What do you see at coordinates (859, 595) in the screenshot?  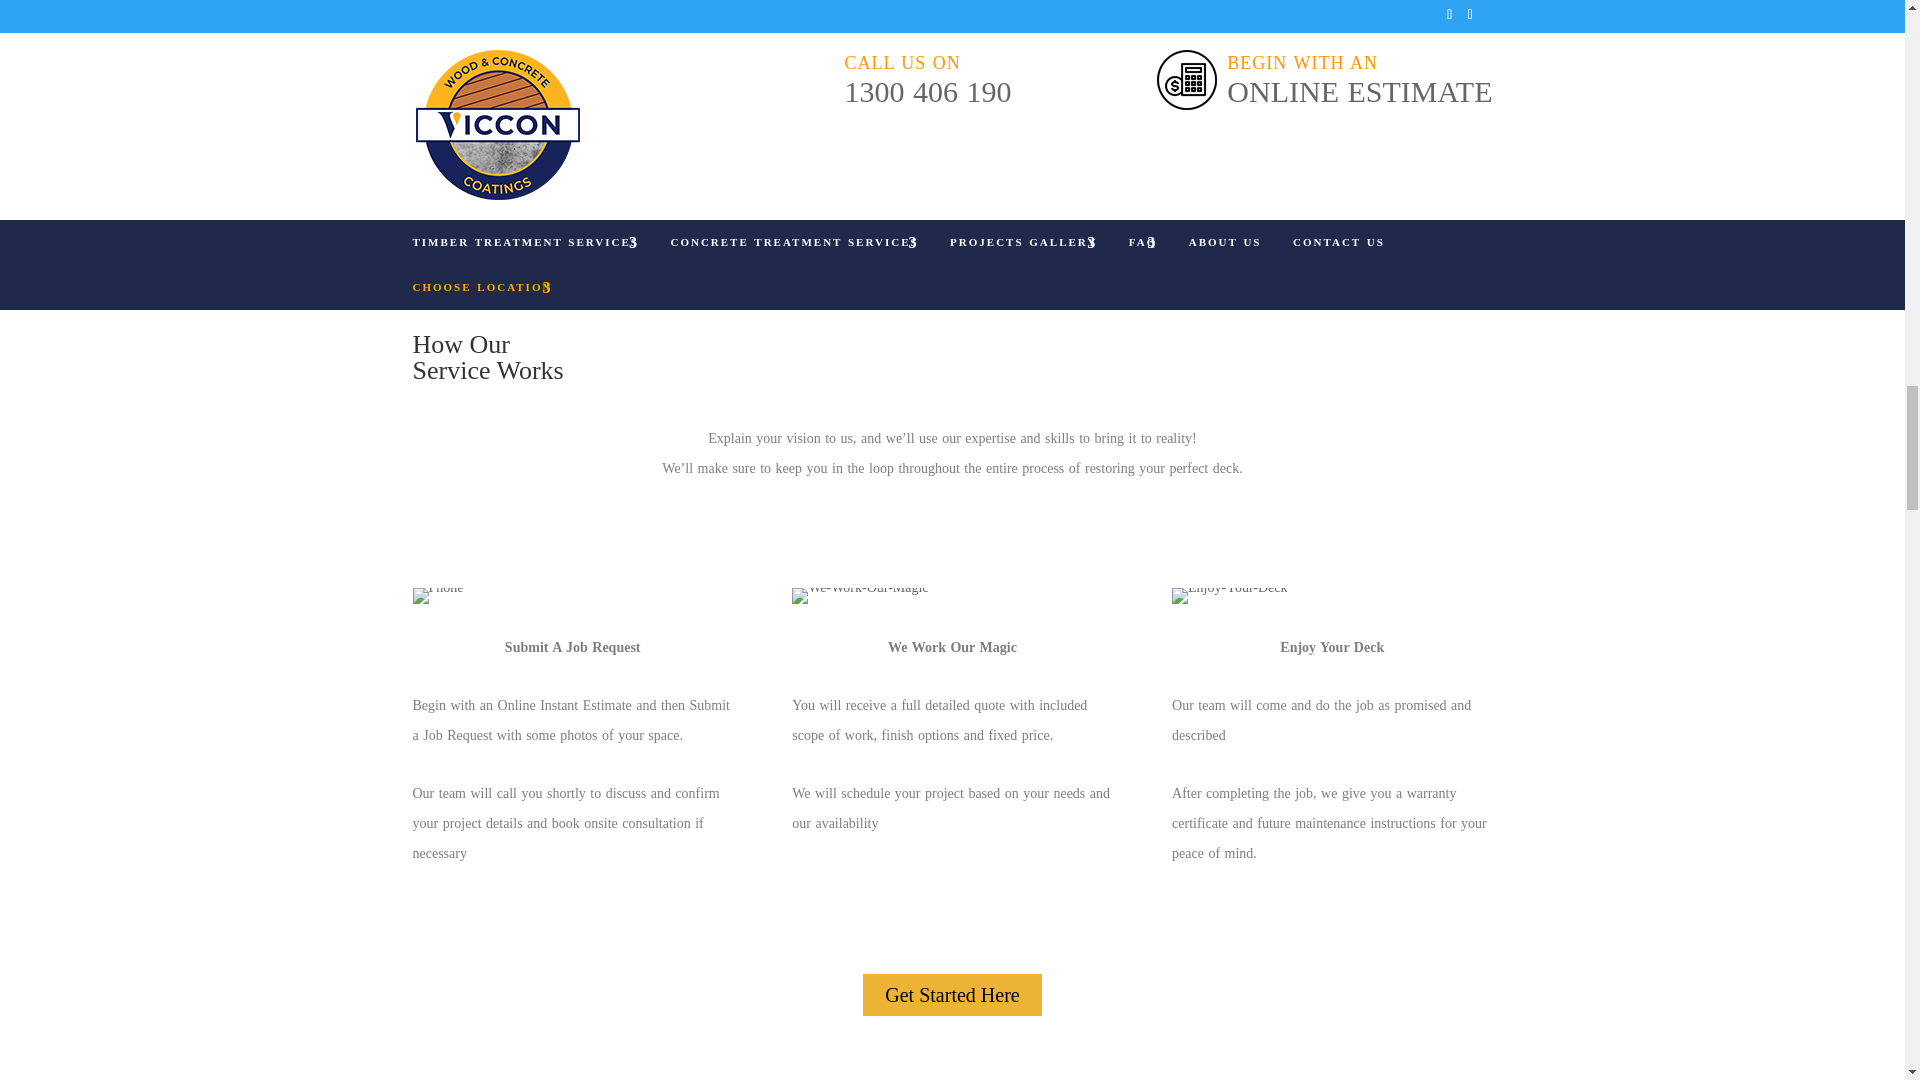 I see `We-Work-Our-Magic` at bounding box center [859, 595].